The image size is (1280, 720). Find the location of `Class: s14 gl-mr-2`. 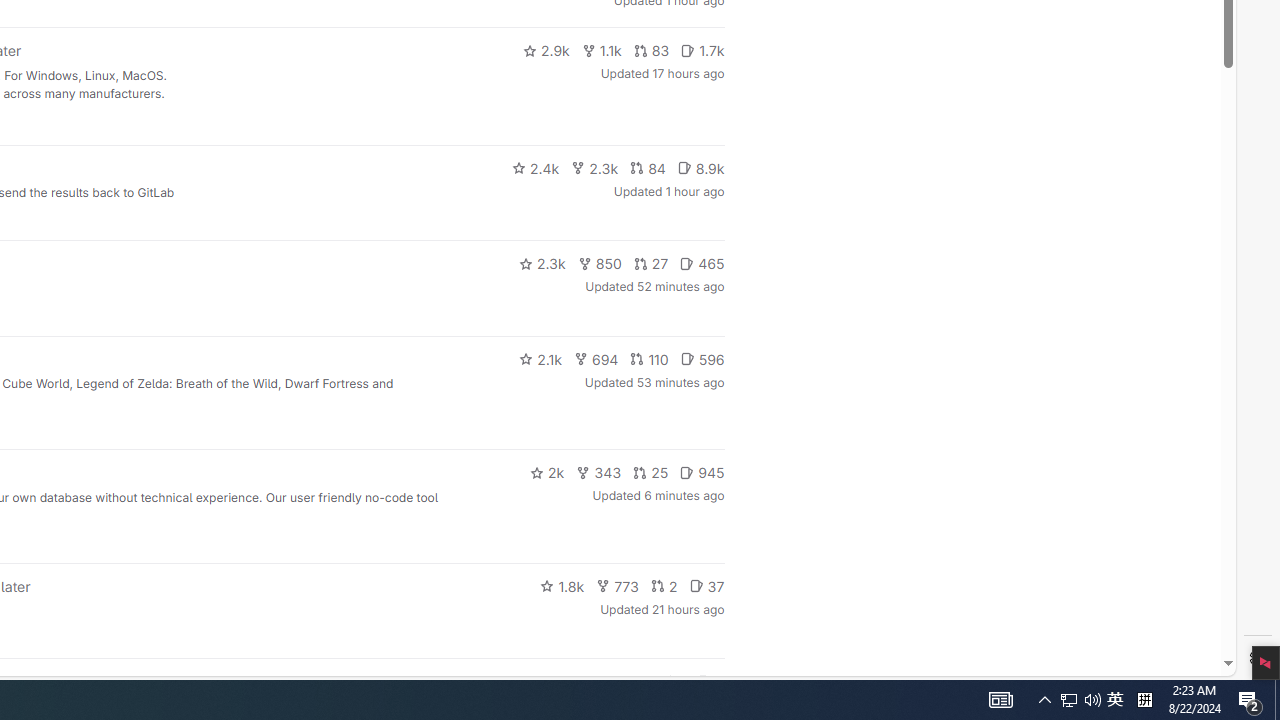

Class: s14 gl-mr-2 is located at coordinates (704, 681).